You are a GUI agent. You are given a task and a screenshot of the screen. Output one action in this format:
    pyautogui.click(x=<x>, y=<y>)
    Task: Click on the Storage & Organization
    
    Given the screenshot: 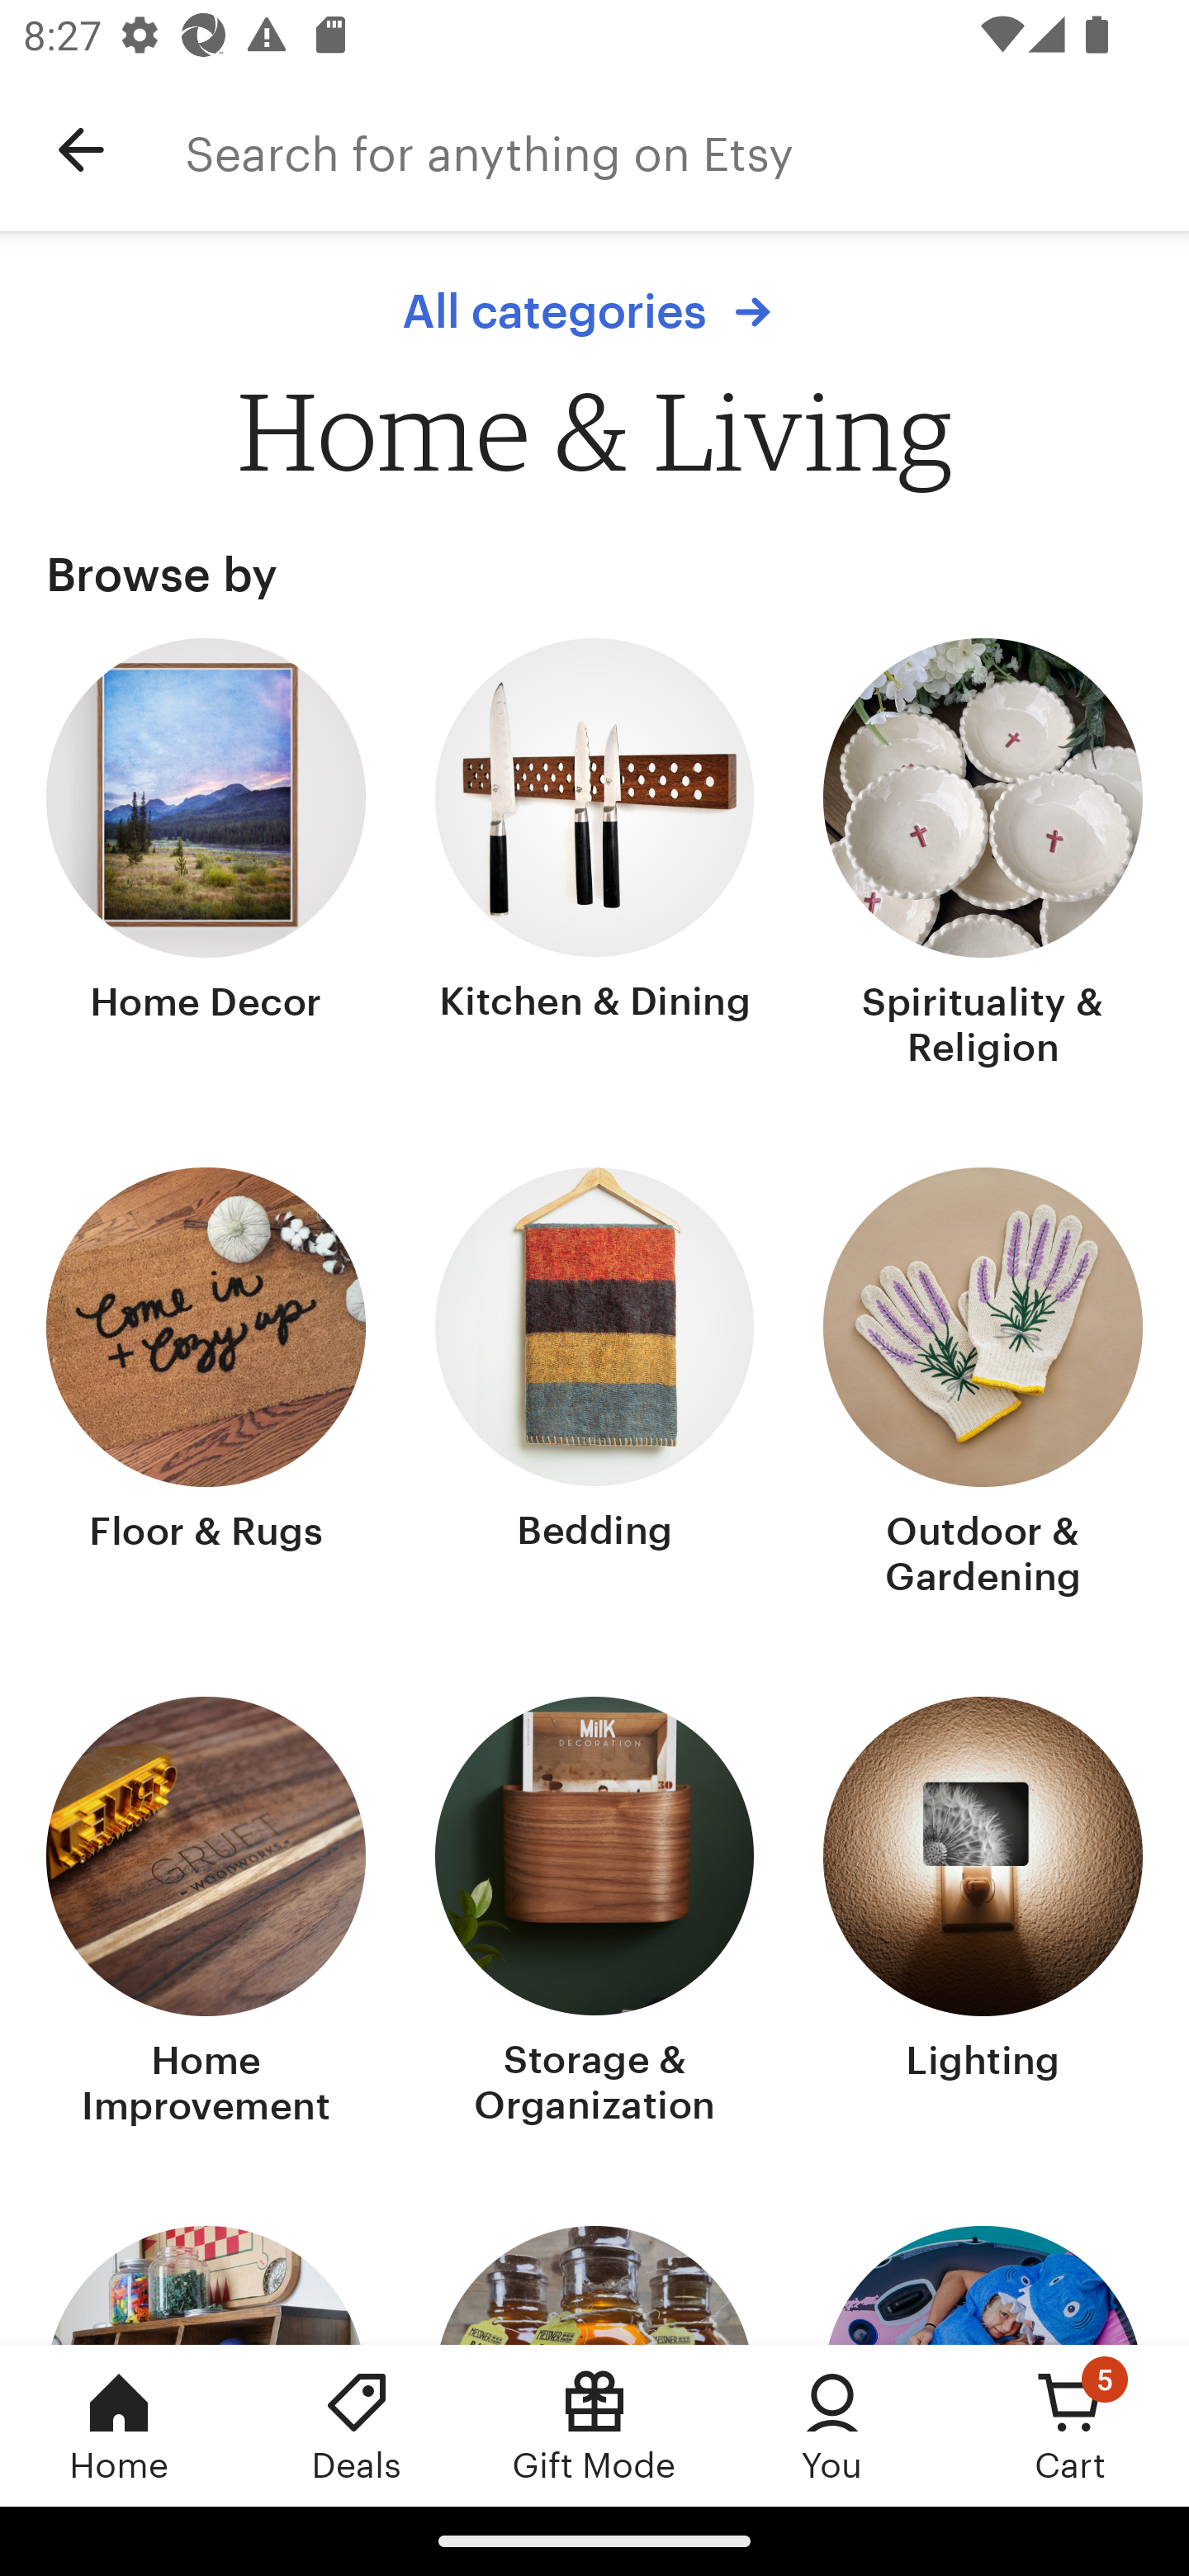 What is the action you would take?
    pyautogui.click(x=594, y=1915)
    